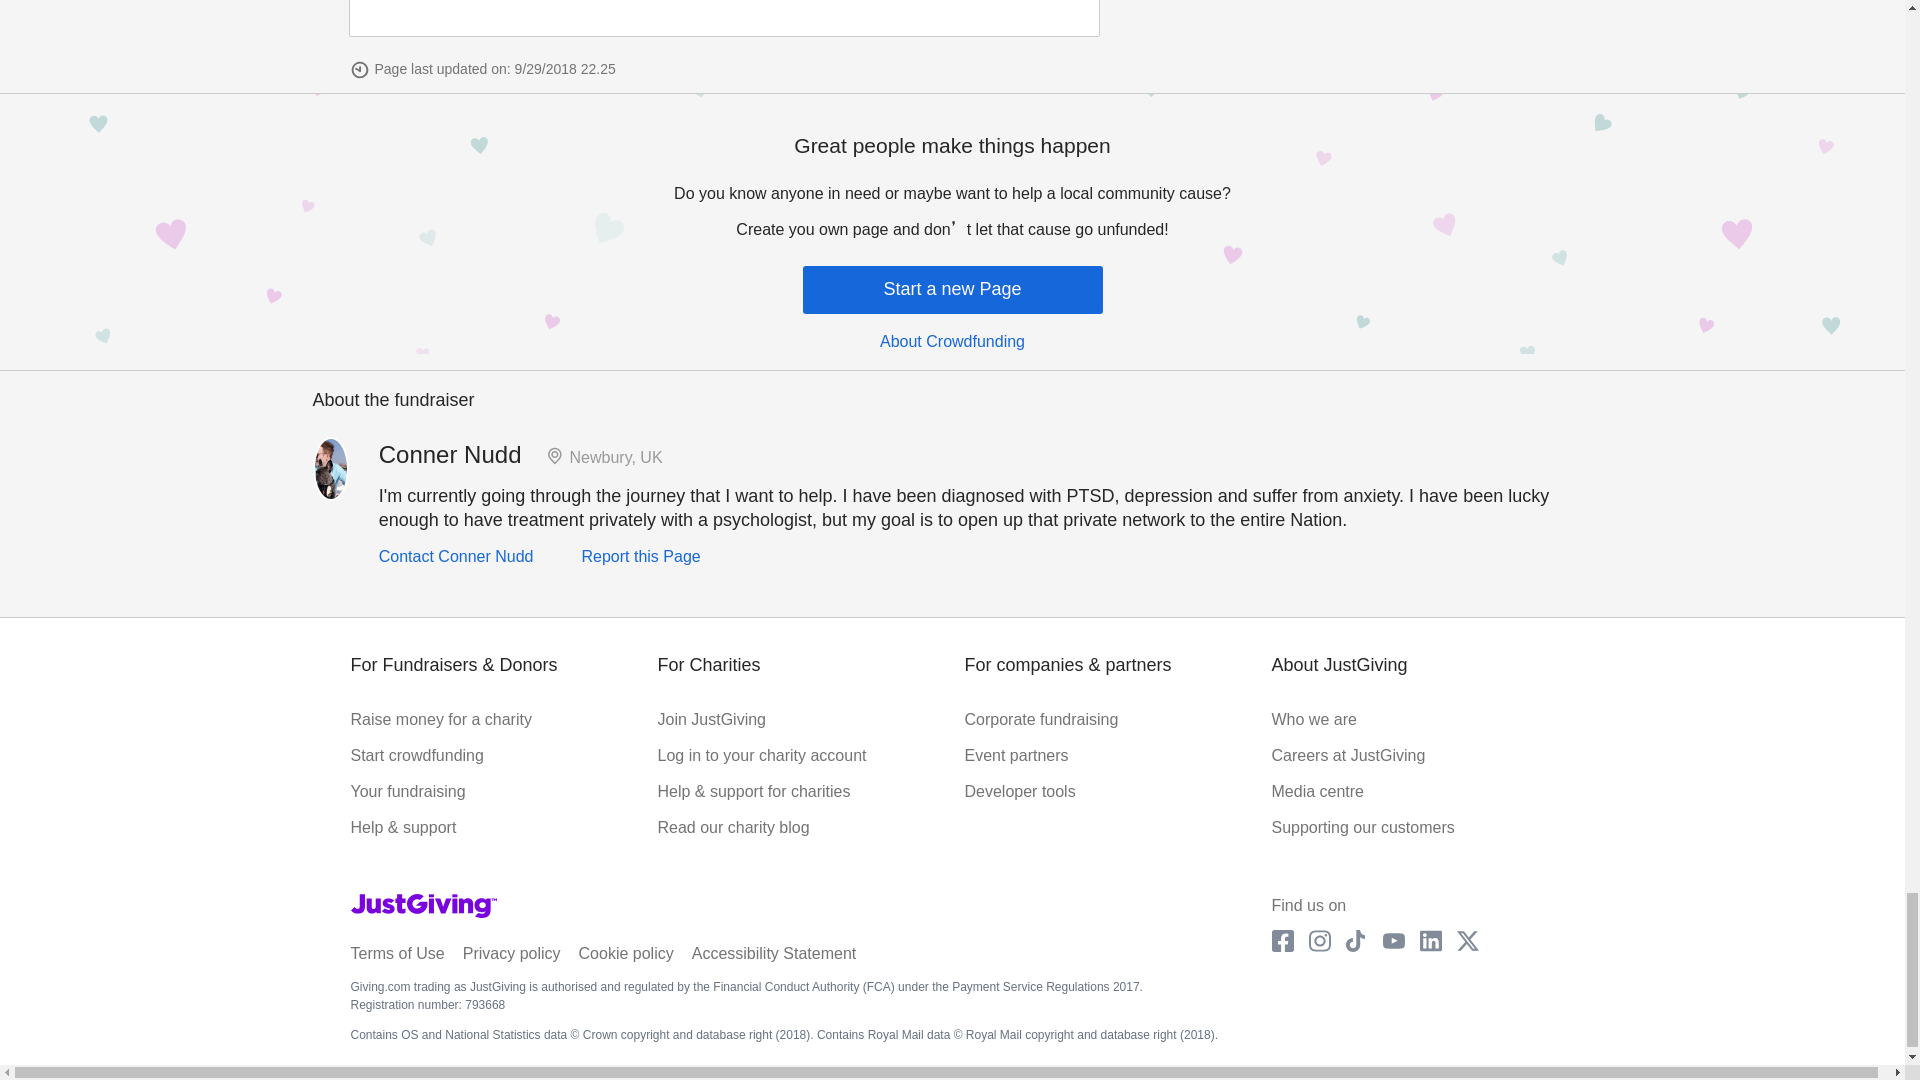 Image resolution: width=1920 pixels, height=1080 pixels. What do you see at coordinates (952, 290) in the screenshot?
I see `Start a new Page` at bounding box center [952, 290].